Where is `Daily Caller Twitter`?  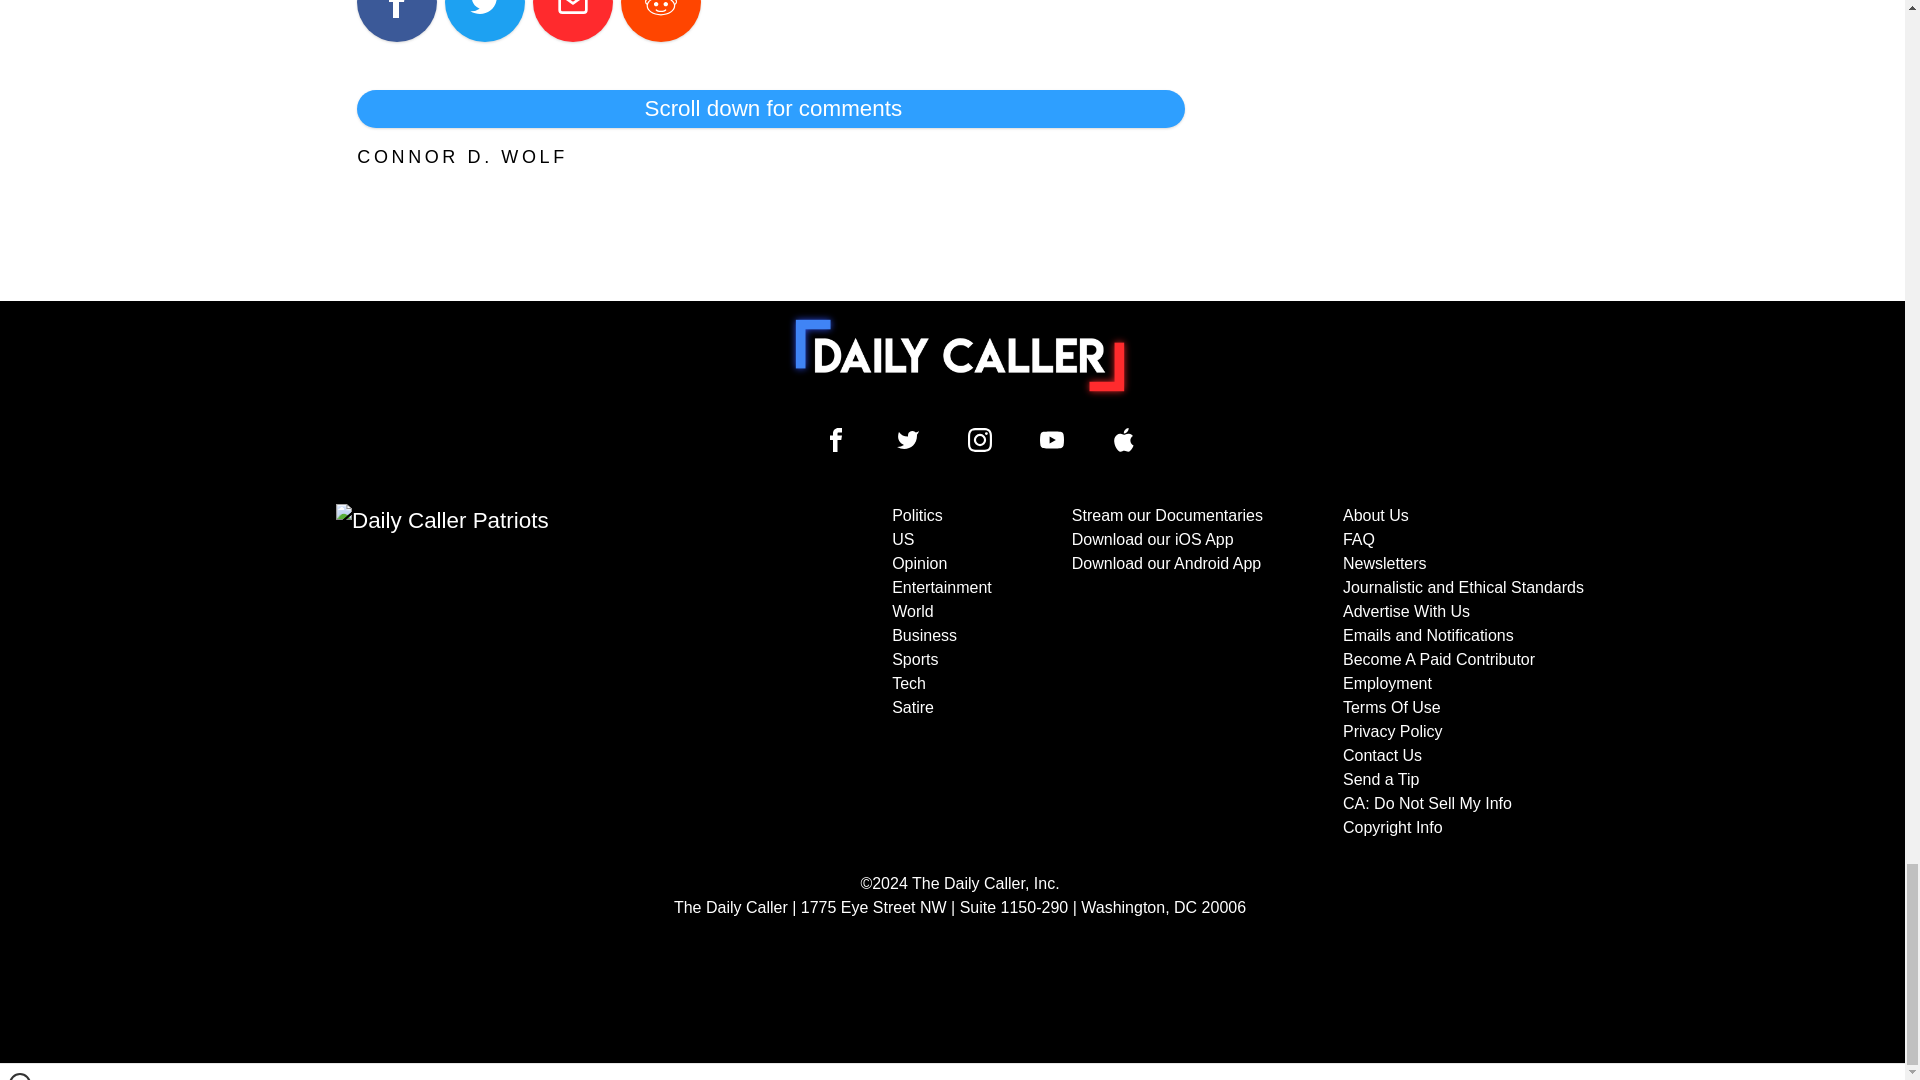
Daily Caller Twitter is located at coordinates (908, 440).